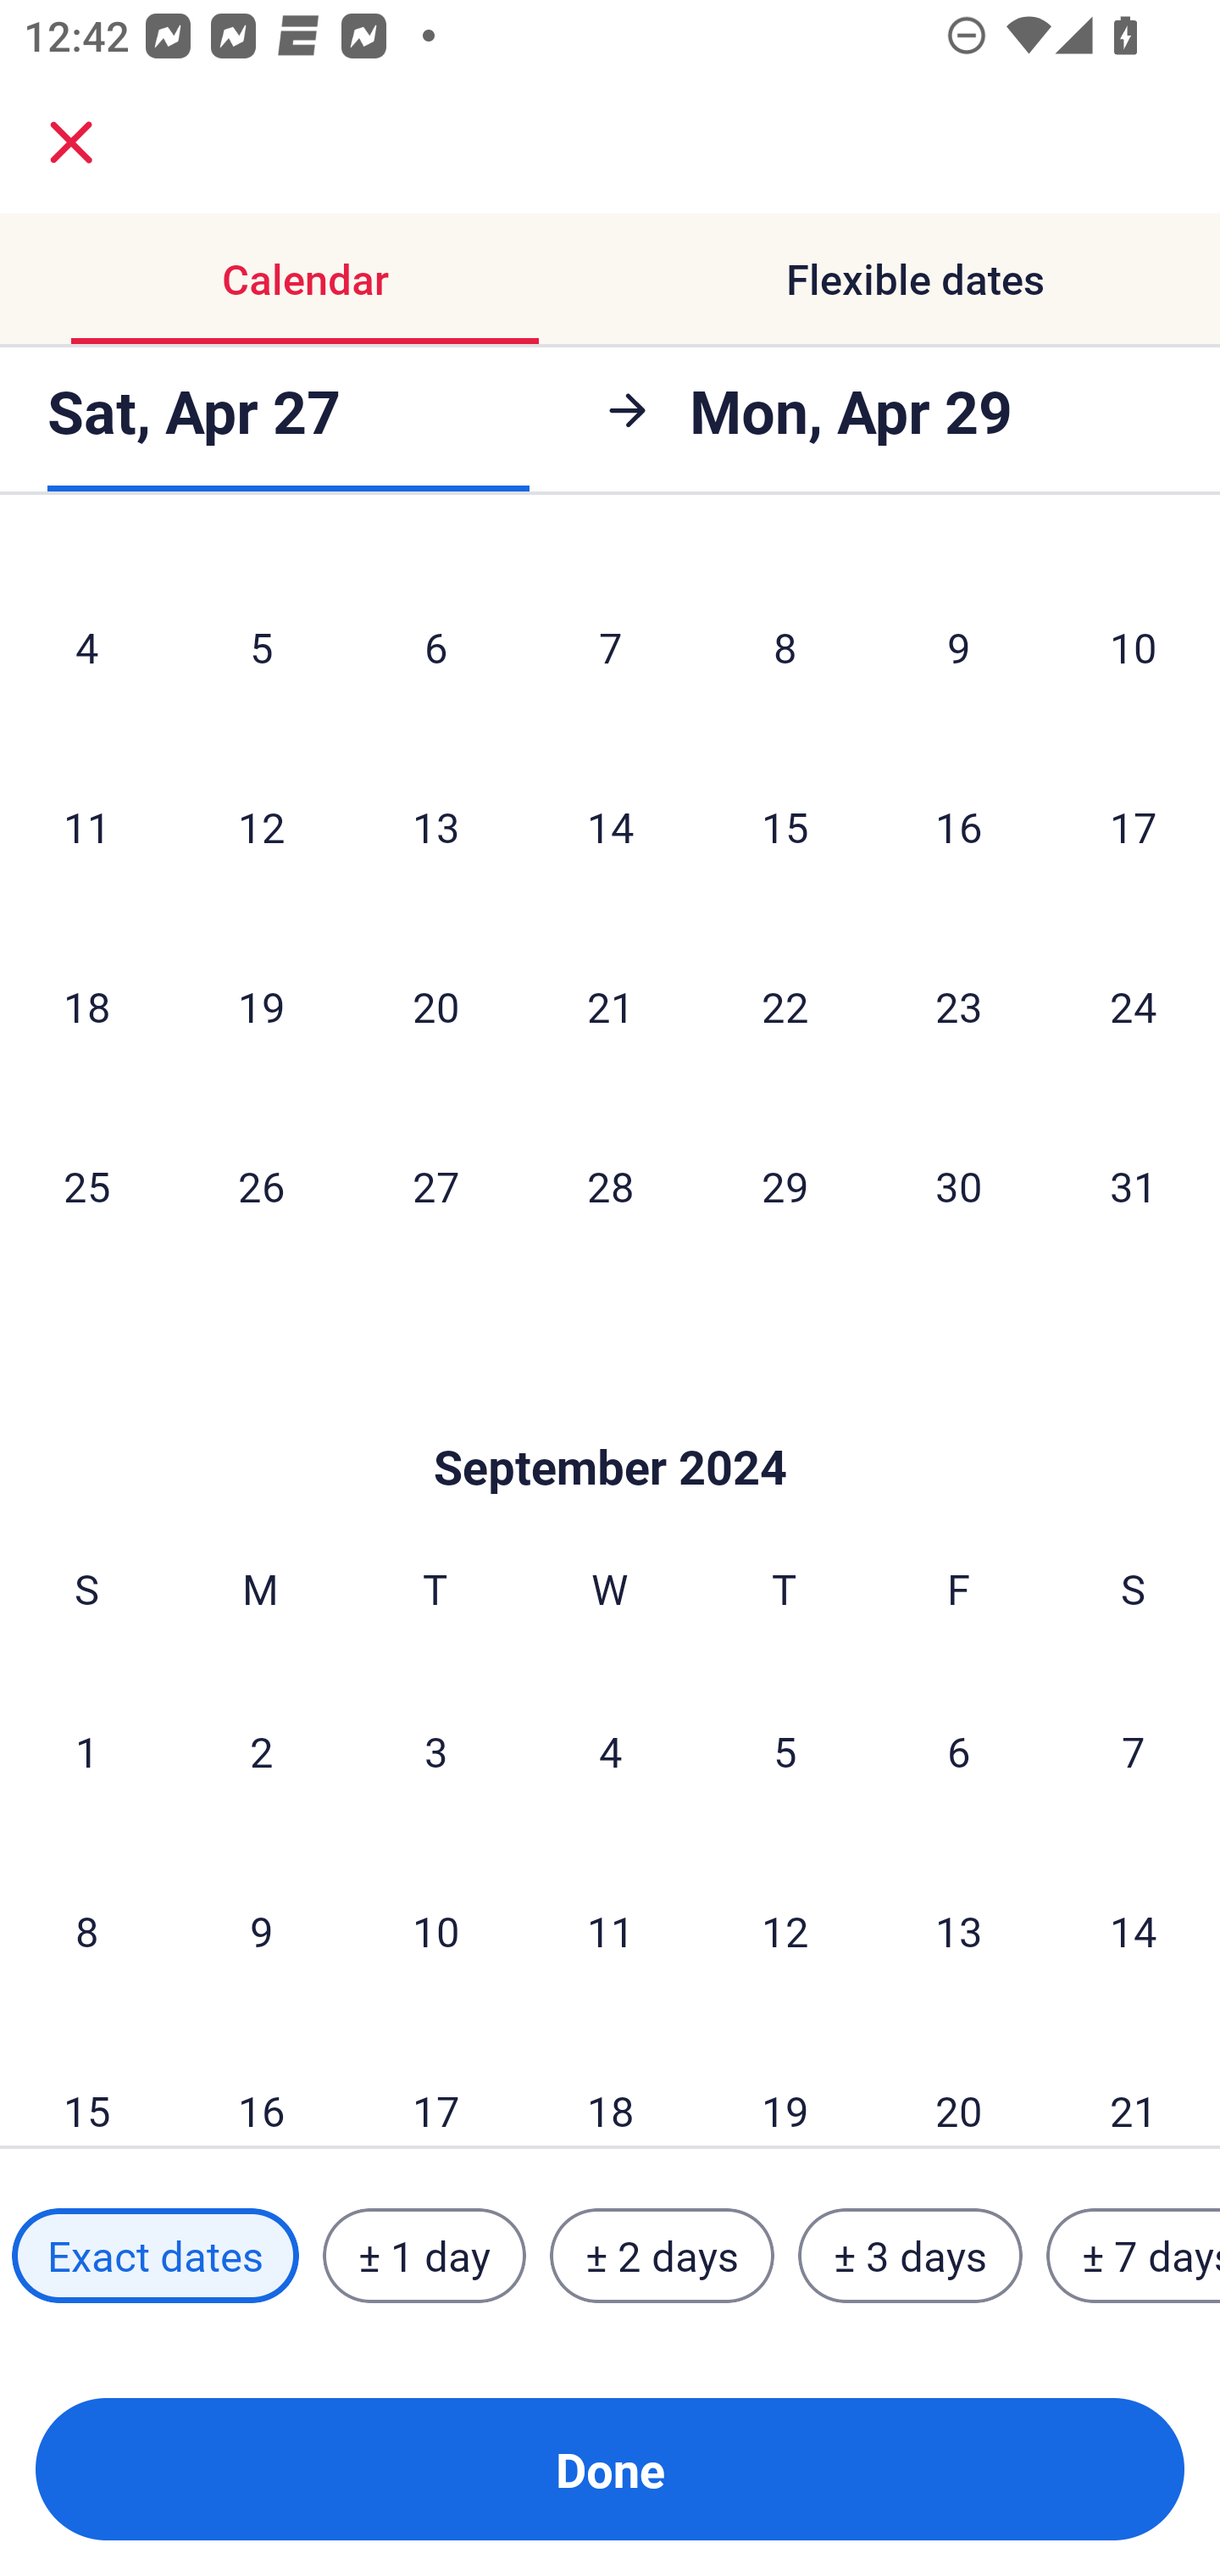  Describe the element at coordinates (959, 827) in the screenshot. I see `16 Friday, August 16, 2024` at that location.